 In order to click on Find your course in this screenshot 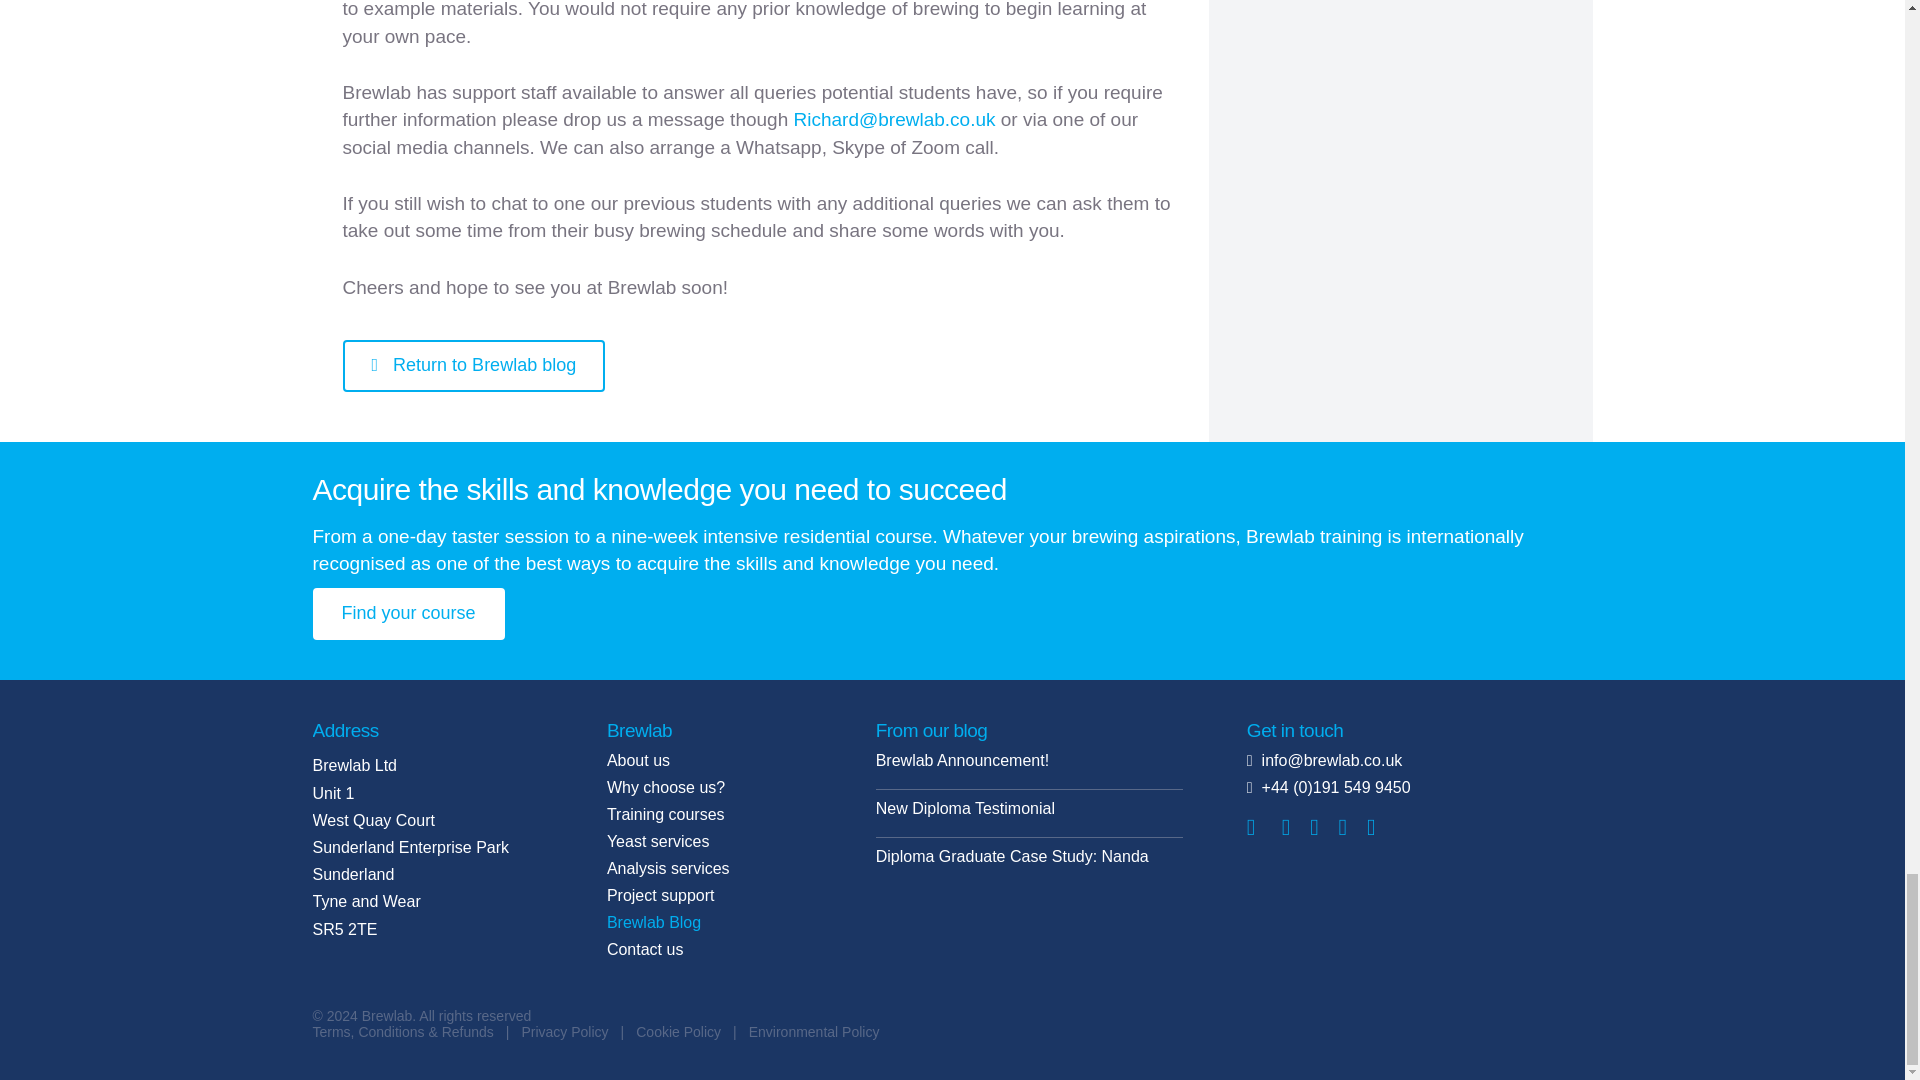, I will do `click(407, 614)`.